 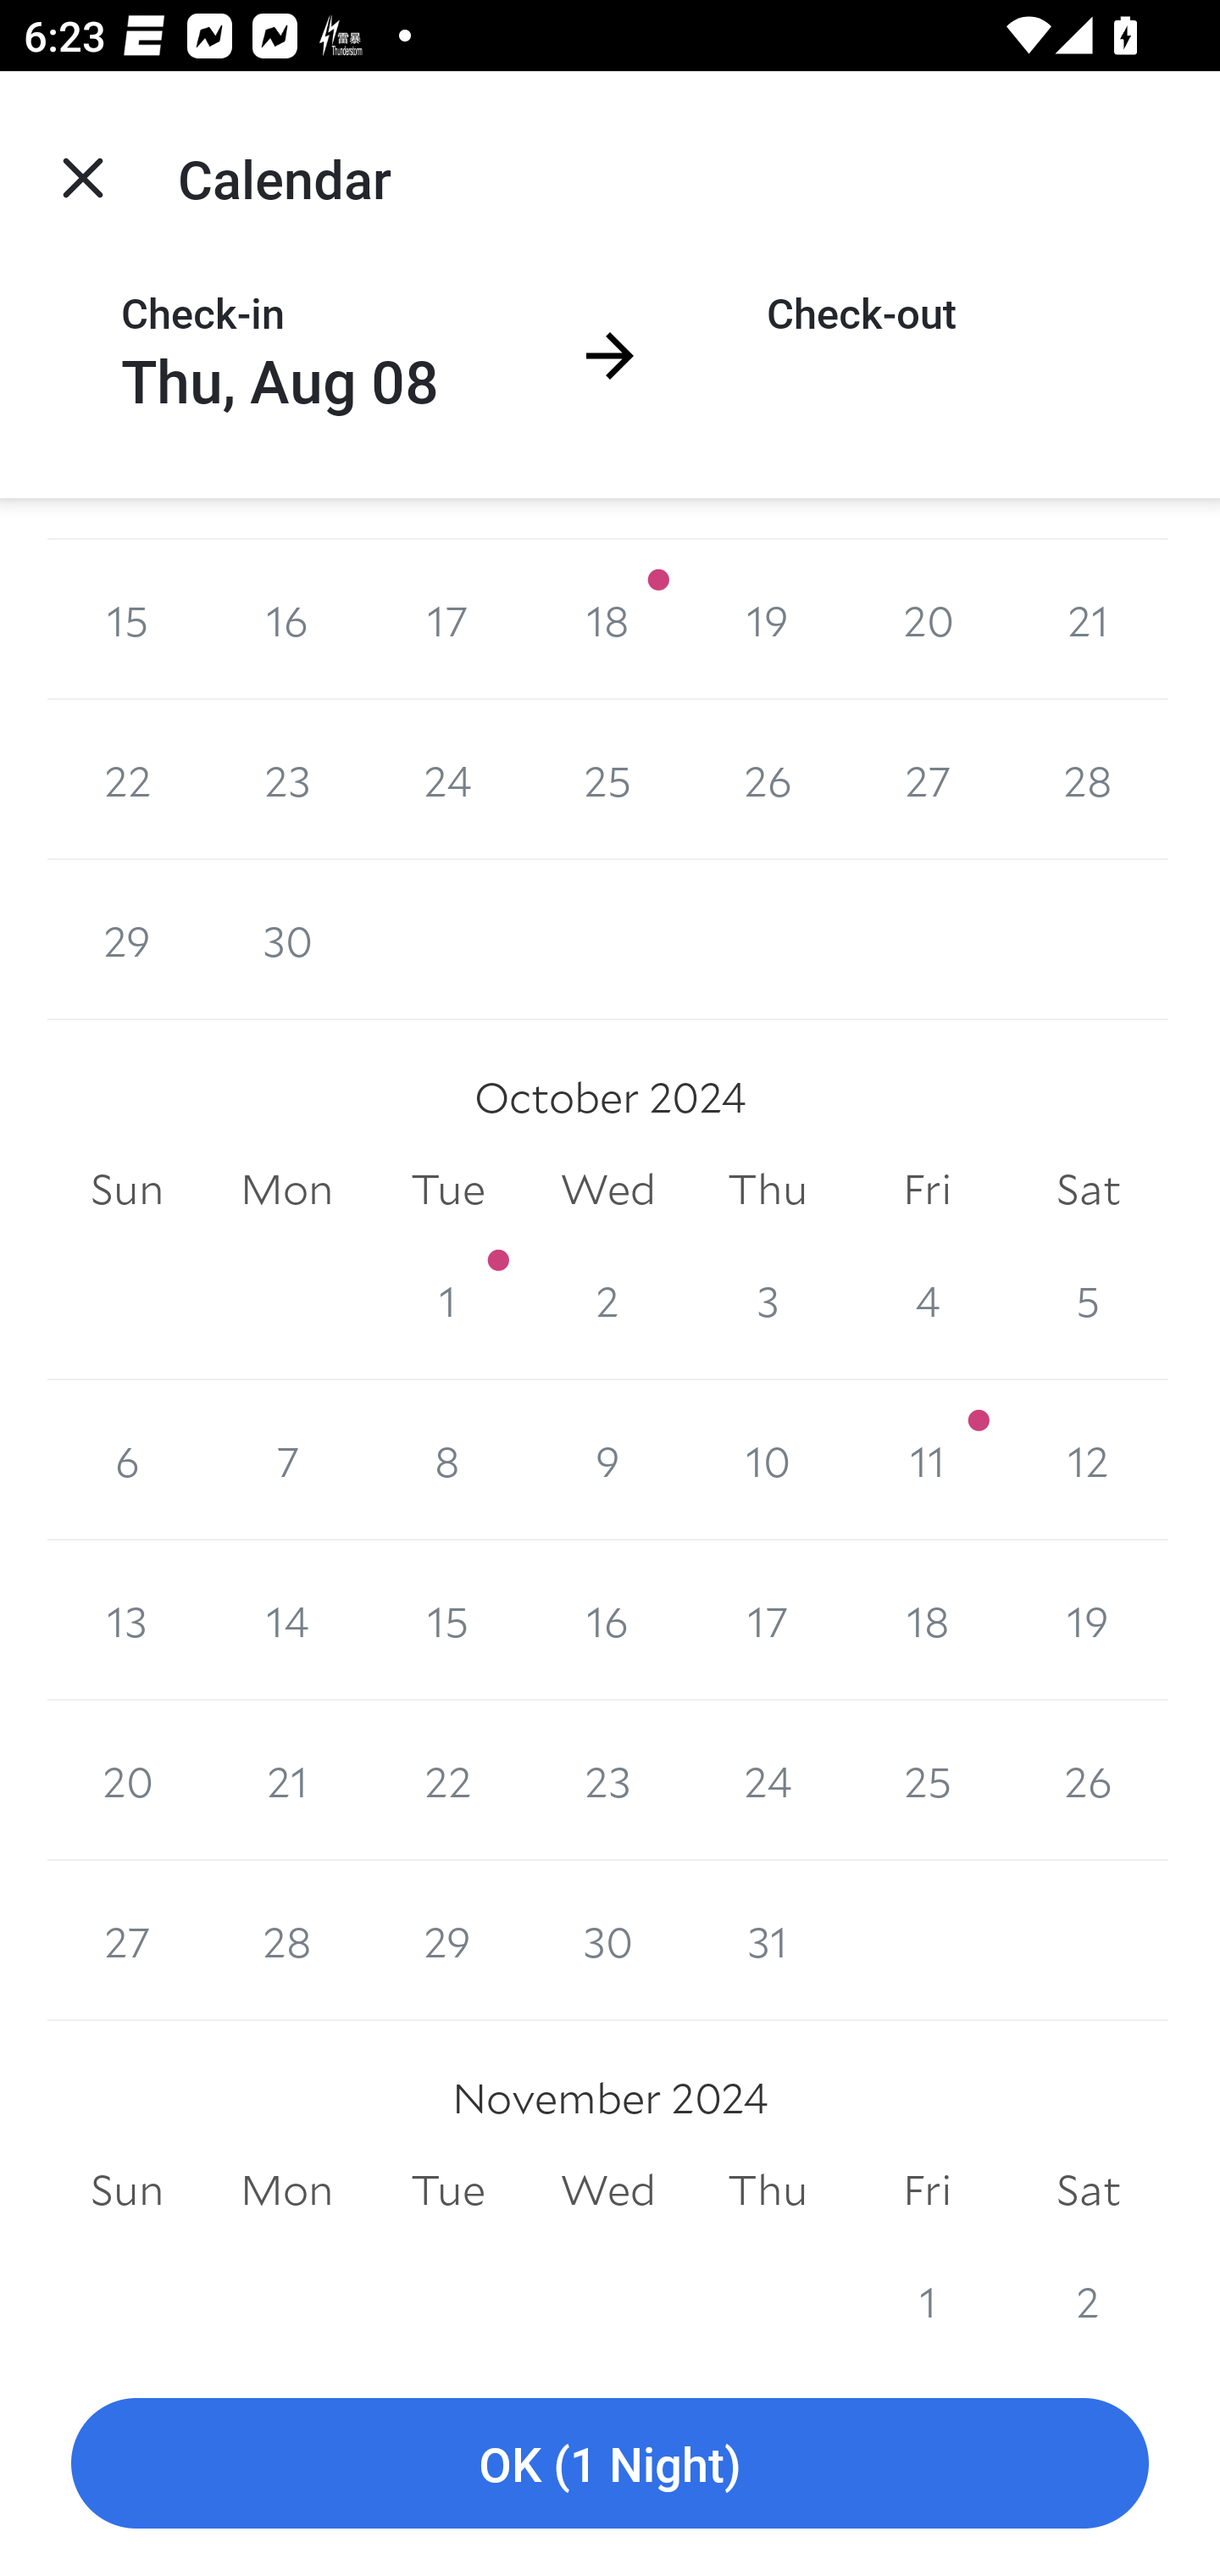 I want to click on 14 14 October 2024, so click(x=286, y=1620).